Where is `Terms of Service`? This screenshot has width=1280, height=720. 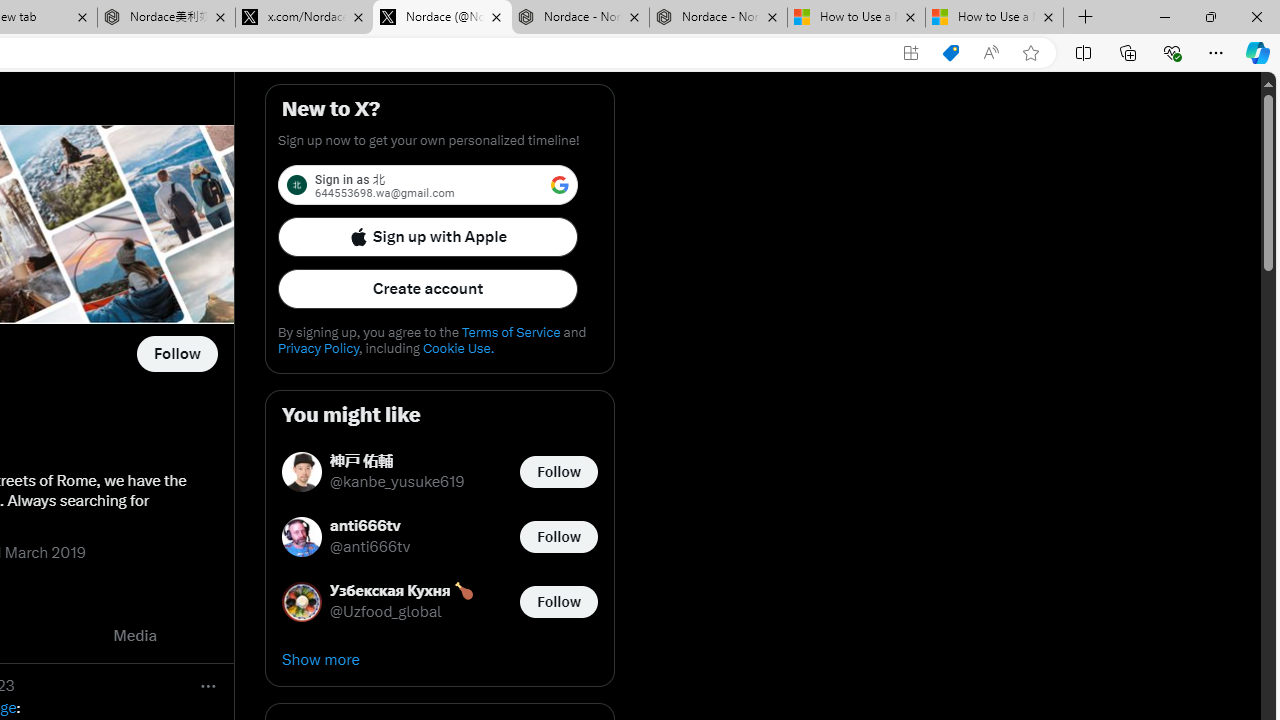 Terms of Service is located at coordinates (510, 332).